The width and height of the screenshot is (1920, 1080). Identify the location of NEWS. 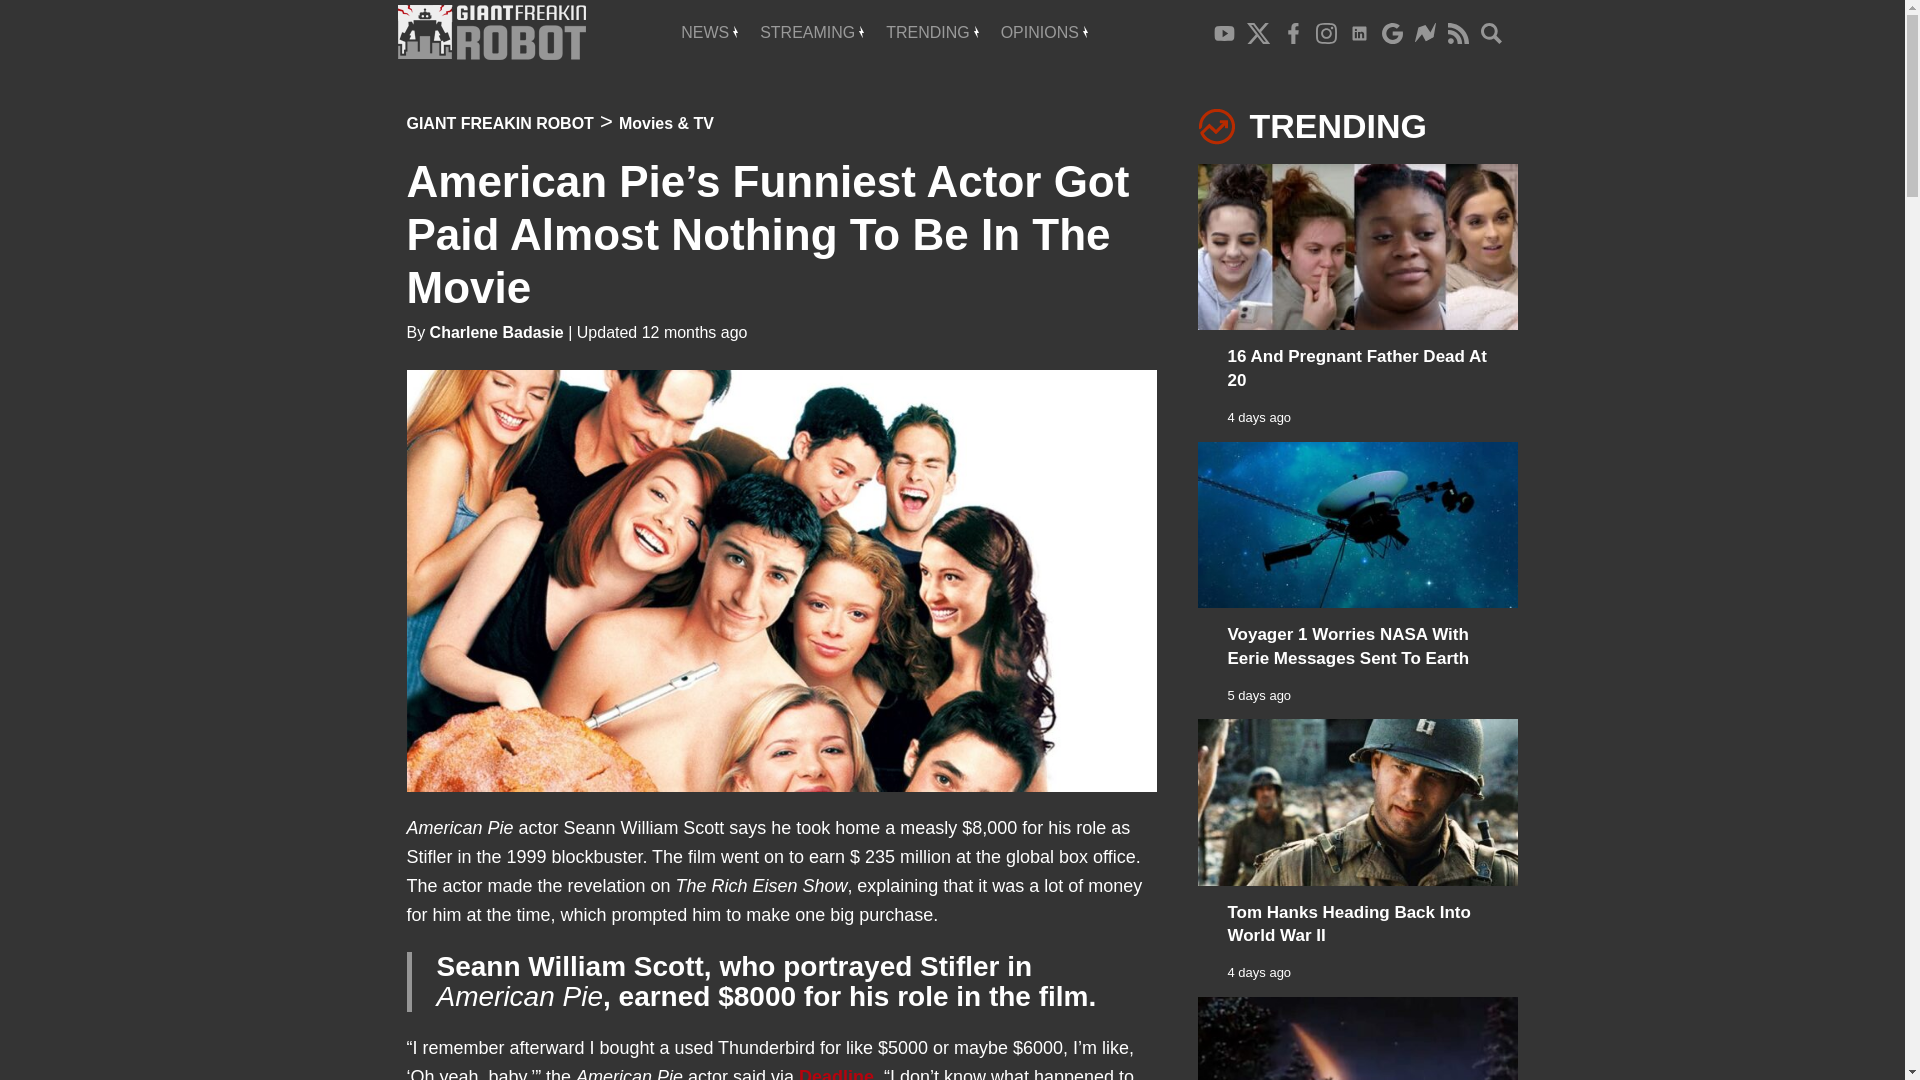
(709, 32).